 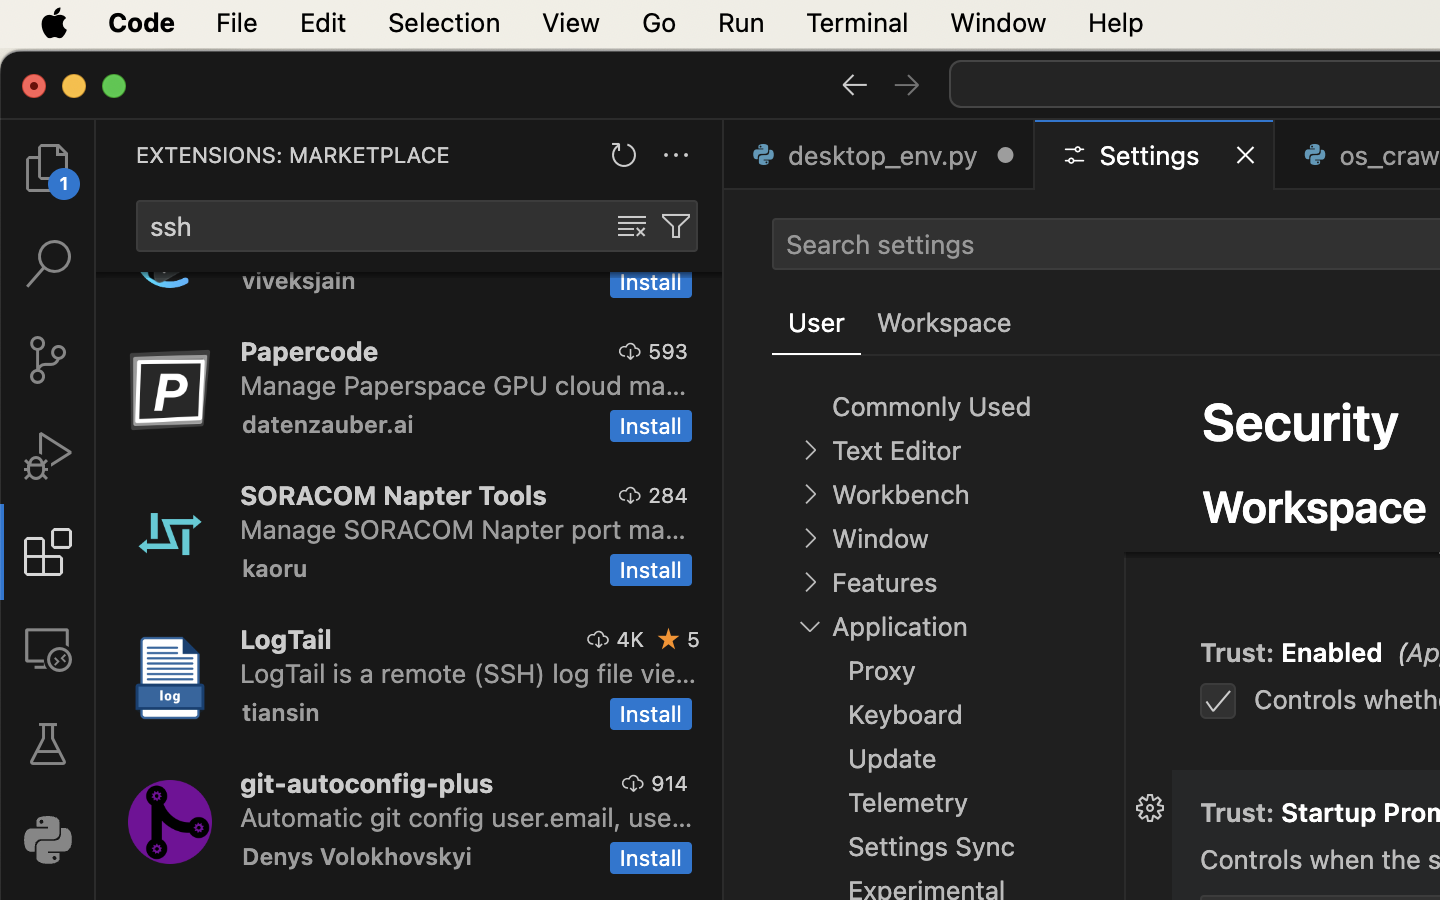 I want to click on , so click(x=907, y=84).